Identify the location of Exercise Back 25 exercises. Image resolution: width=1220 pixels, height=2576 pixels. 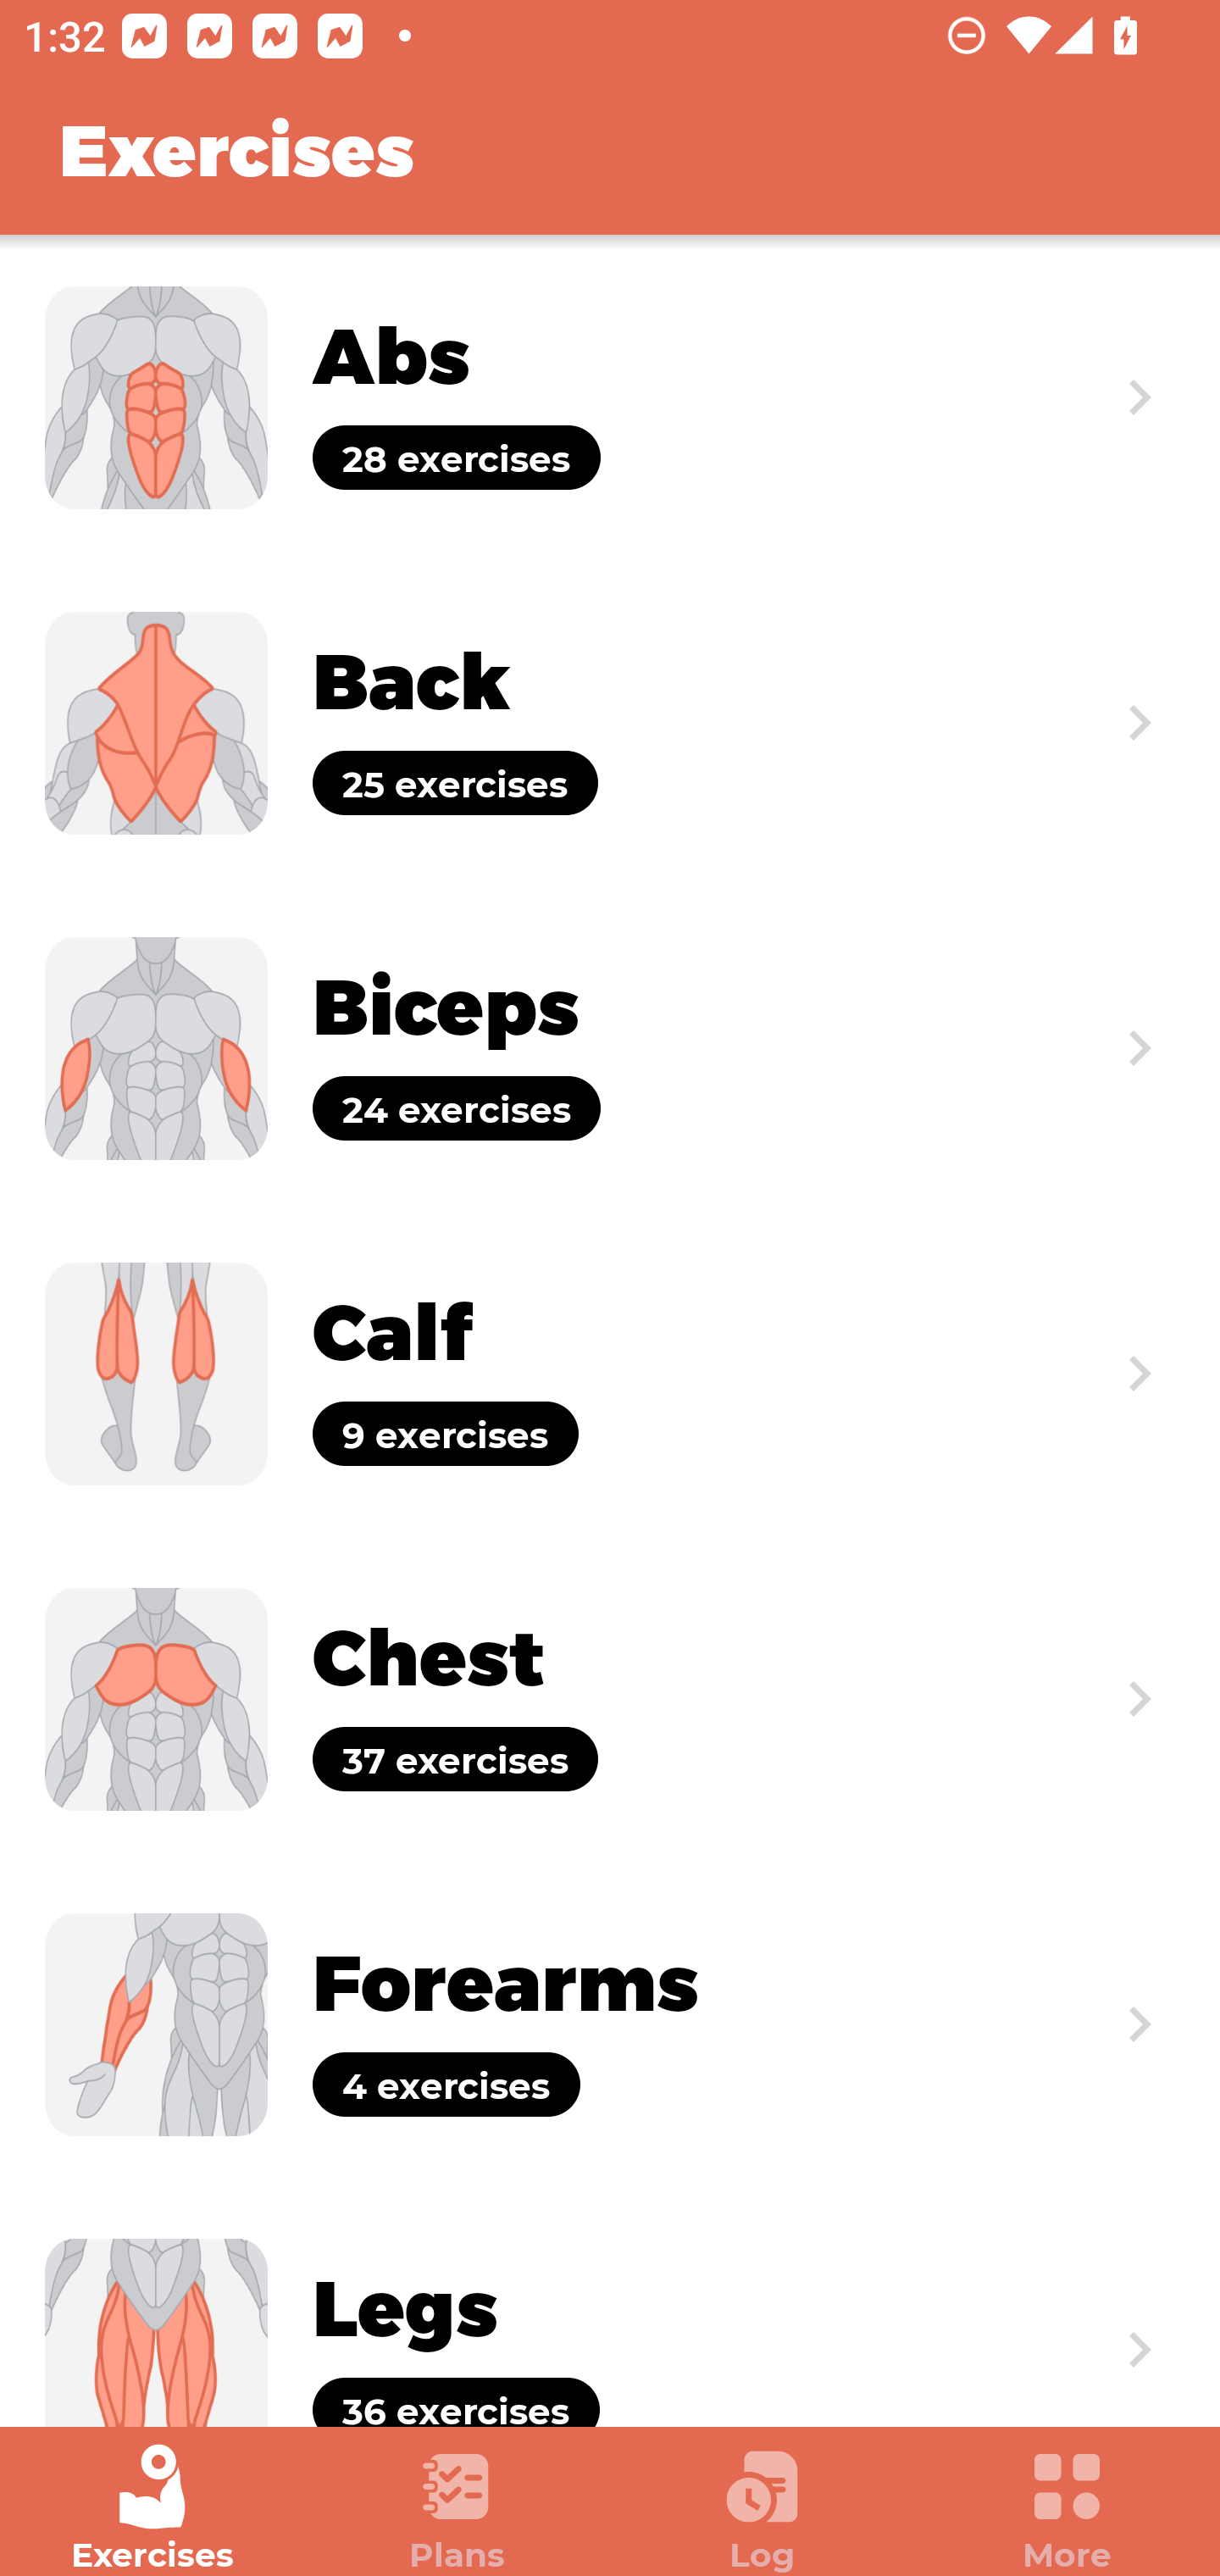
(610, 722).